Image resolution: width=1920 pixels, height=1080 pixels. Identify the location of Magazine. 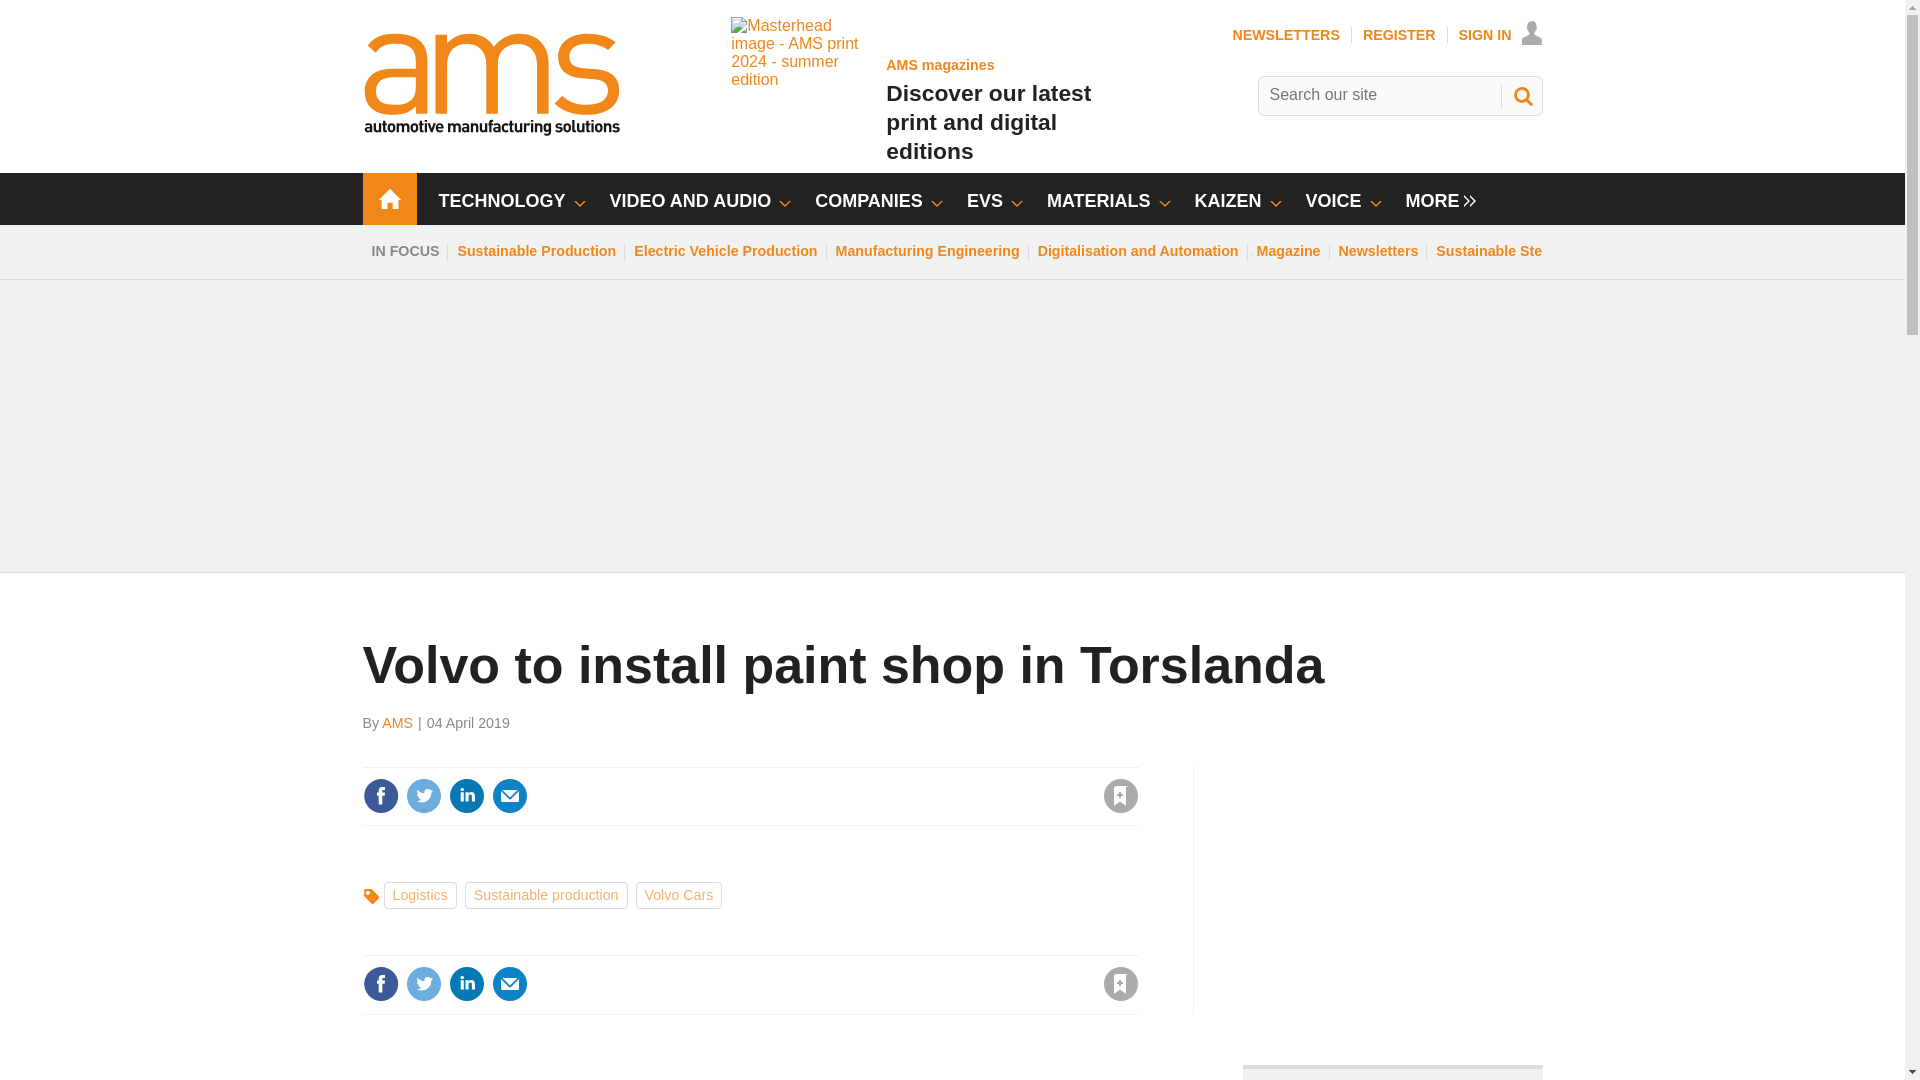
(1289, 251).